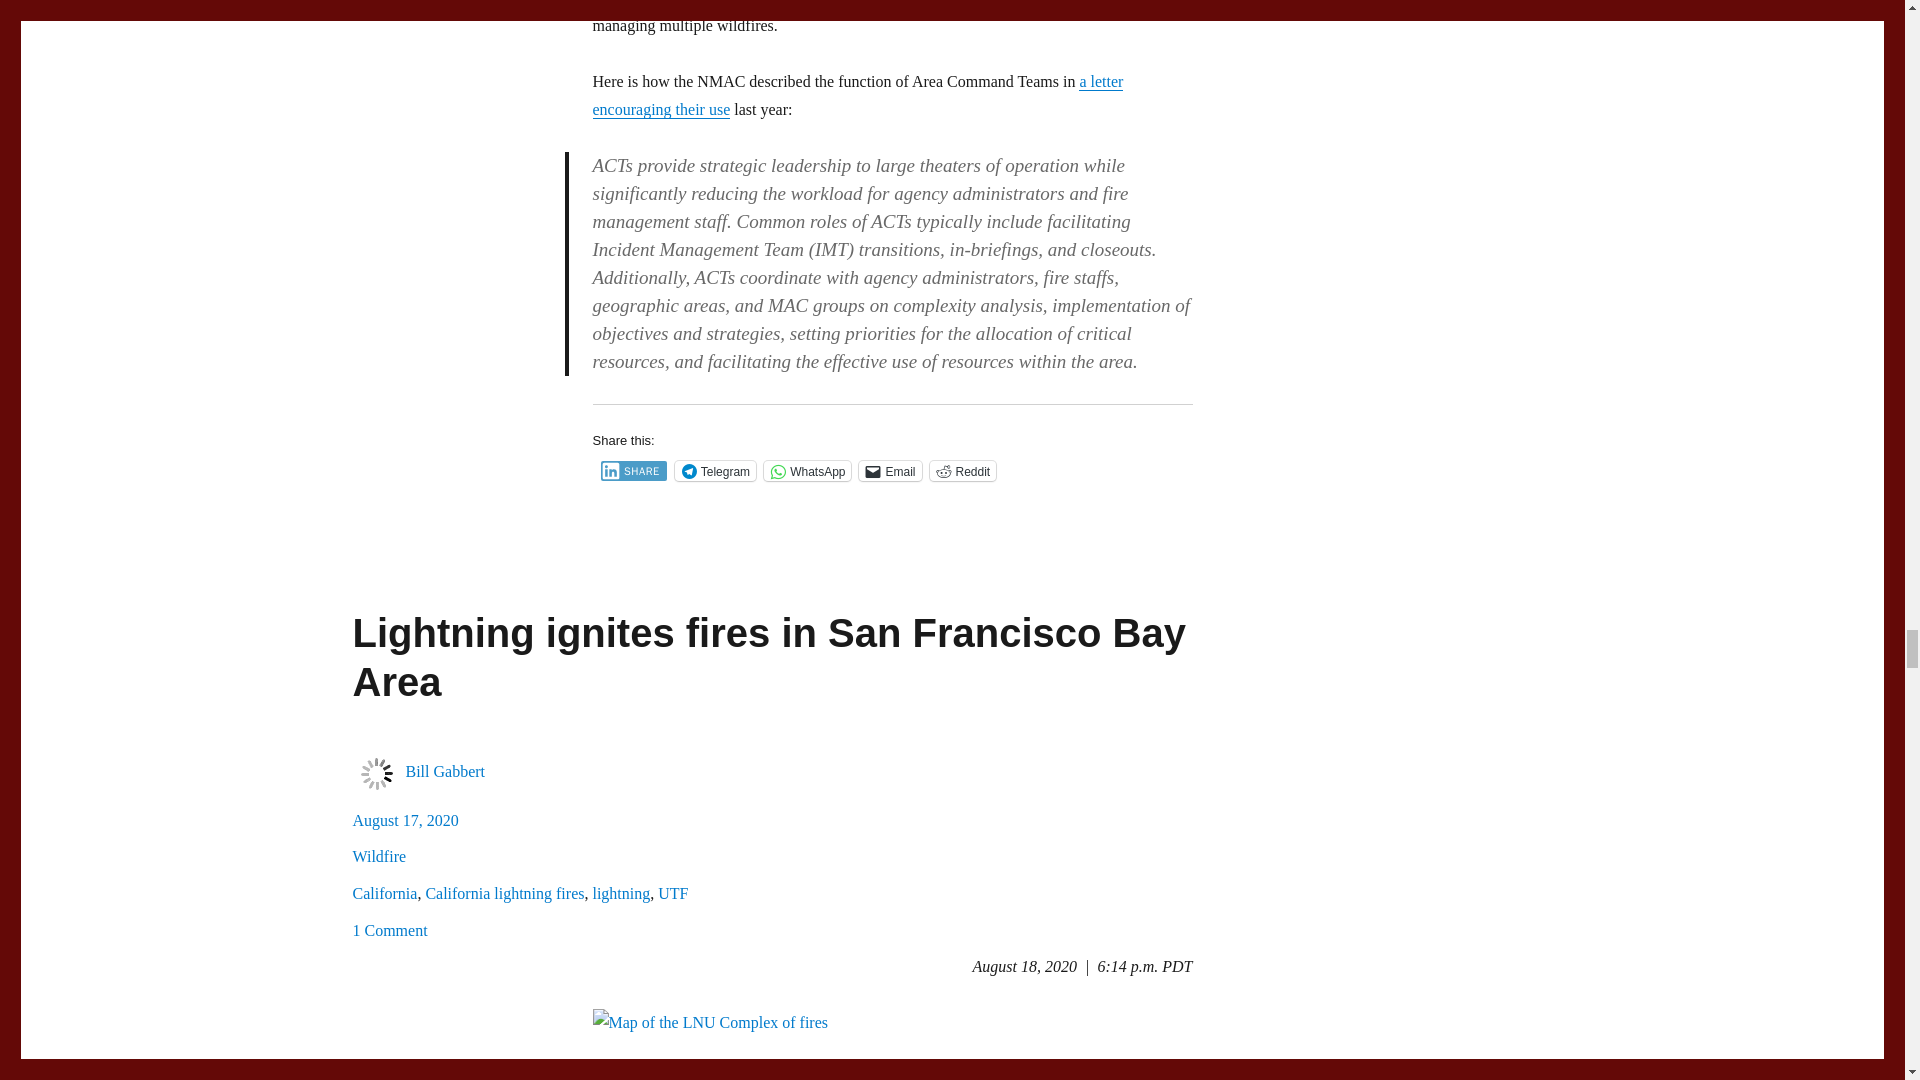 The width and height of the screenshot is (1920, 1080). I want to click on Click to share on Telegram, so click(716, 470).